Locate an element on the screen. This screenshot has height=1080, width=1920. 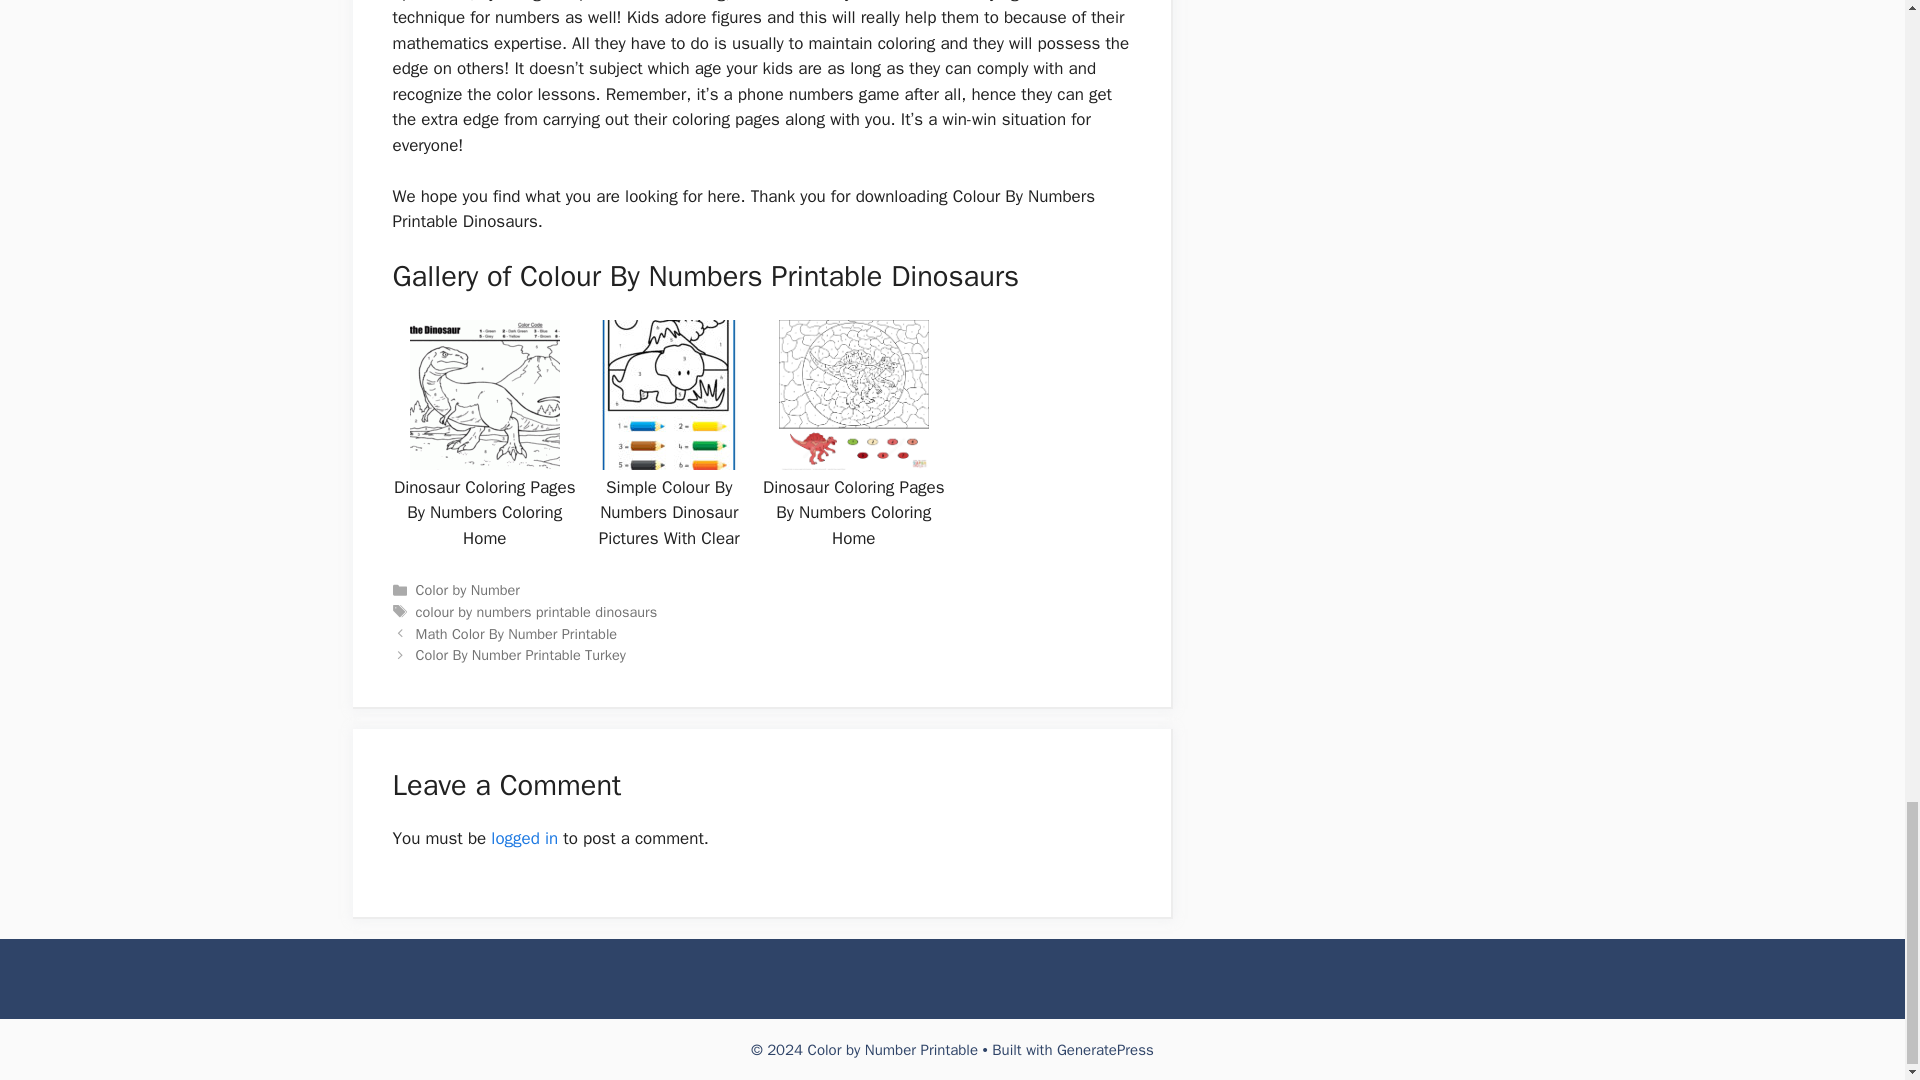
GeneratePress is located at coordinates (1105, 1050).